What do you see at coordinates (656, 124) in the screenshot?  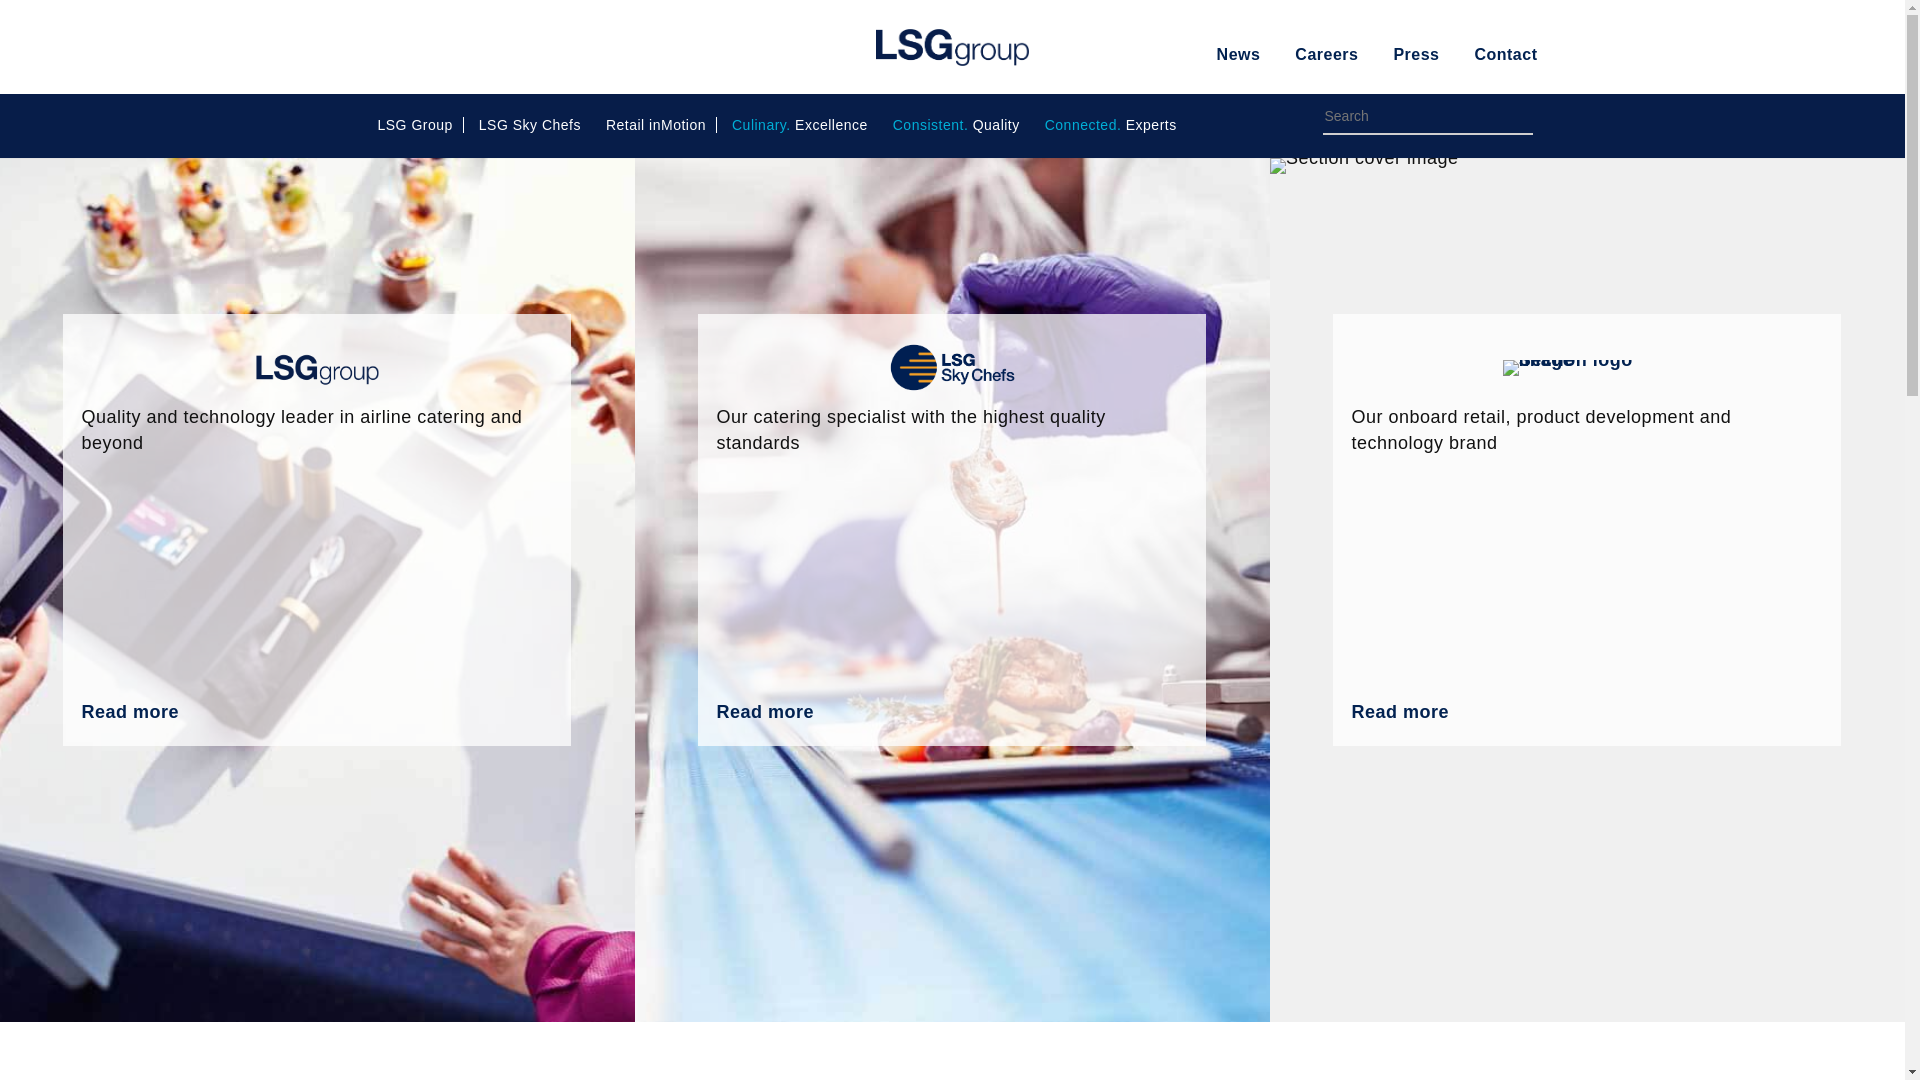 I see `Retail inMotion` at bounding box center [656, 124].